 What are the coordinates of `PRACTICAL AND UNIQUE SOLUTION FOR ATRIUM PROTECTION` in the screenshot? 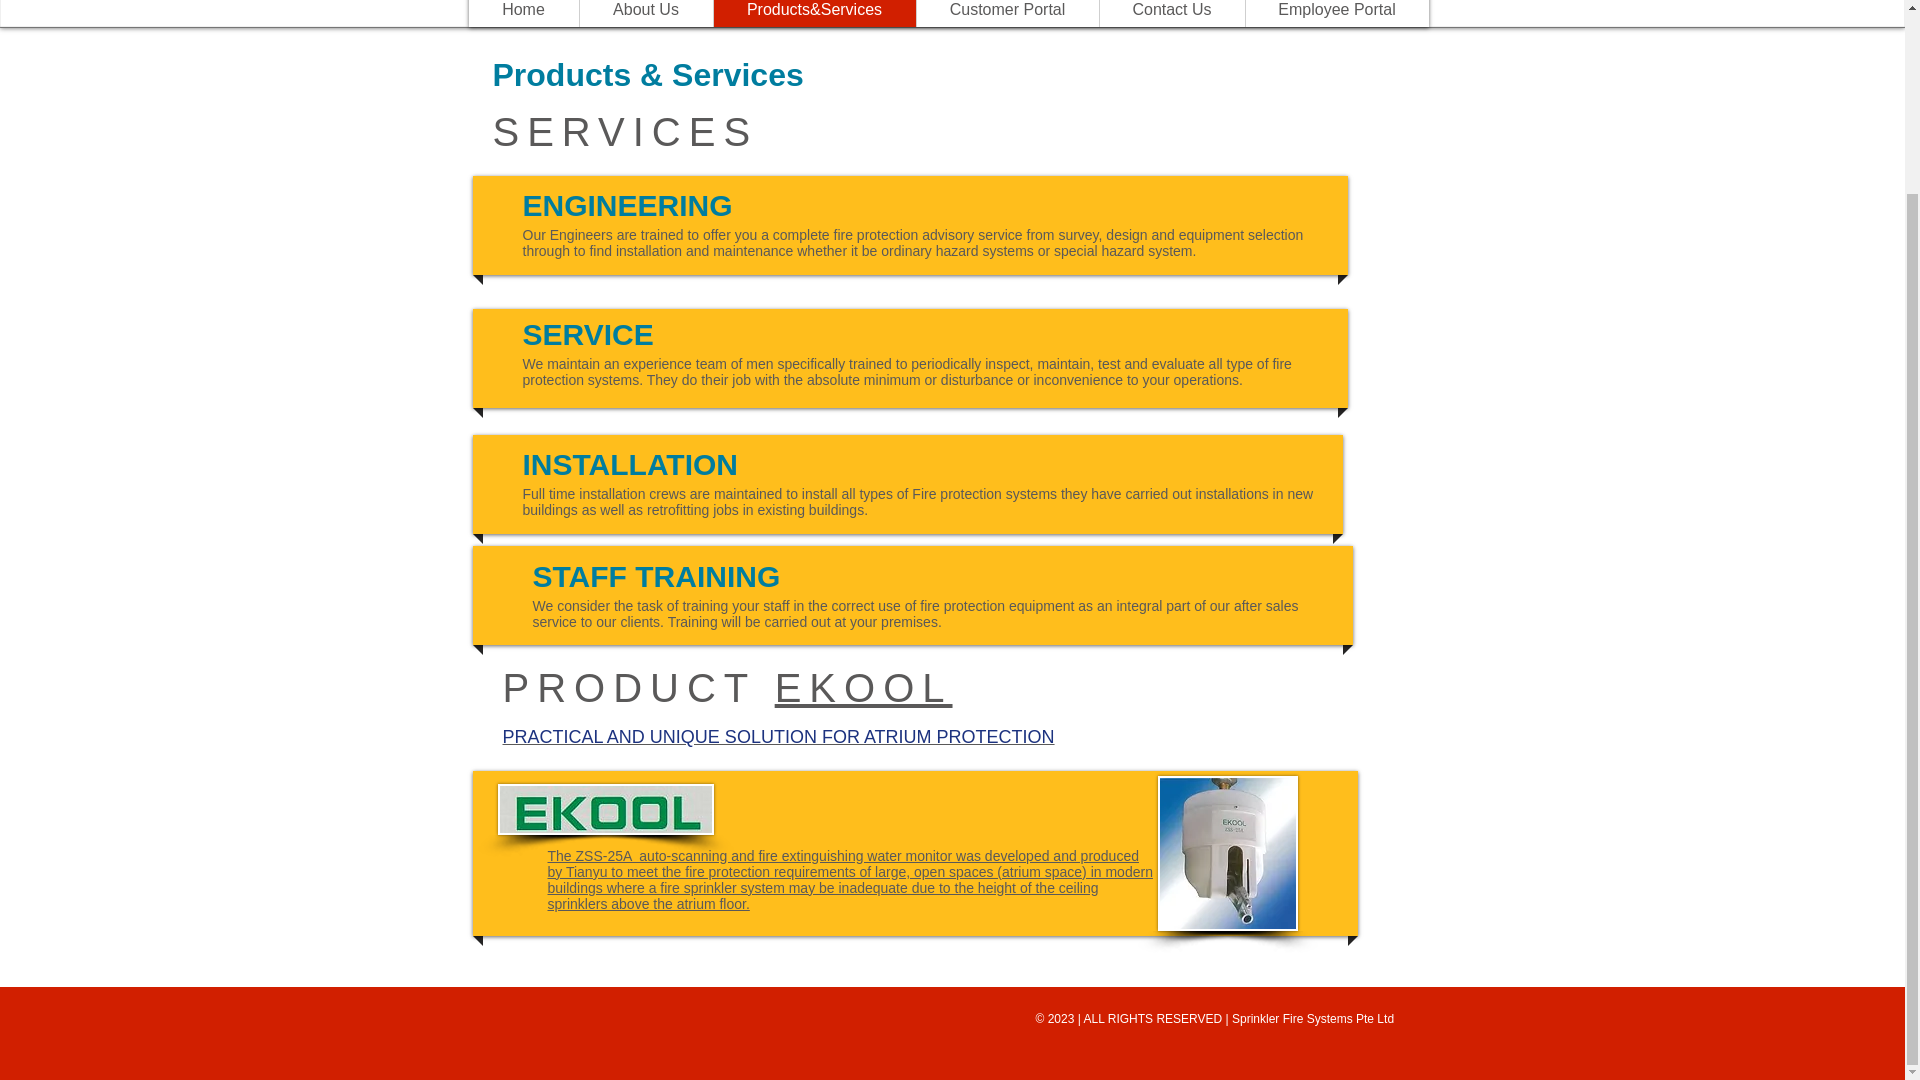 It's located at (778, 736).